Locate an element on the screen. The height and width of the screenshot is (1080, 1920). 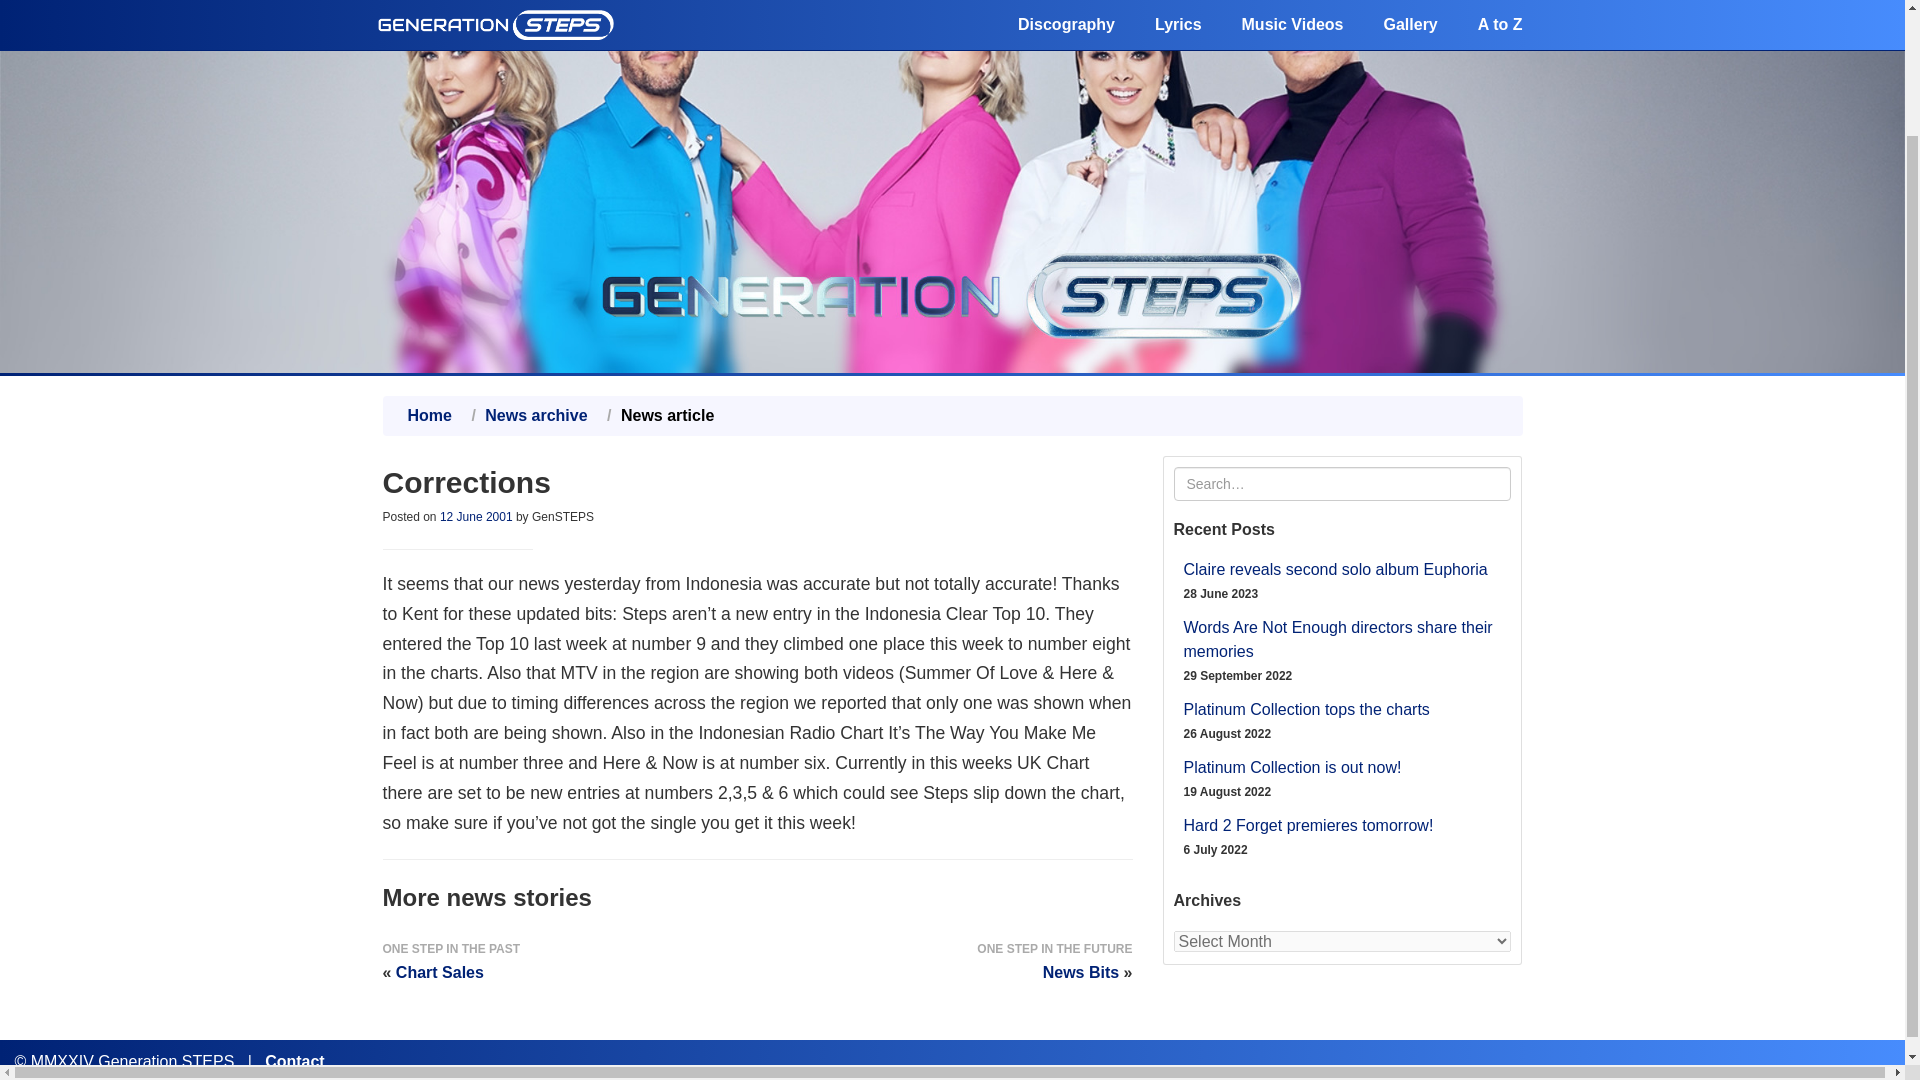
Words Are Not Enough directors share their memories is located at coordinates (1338, 638).